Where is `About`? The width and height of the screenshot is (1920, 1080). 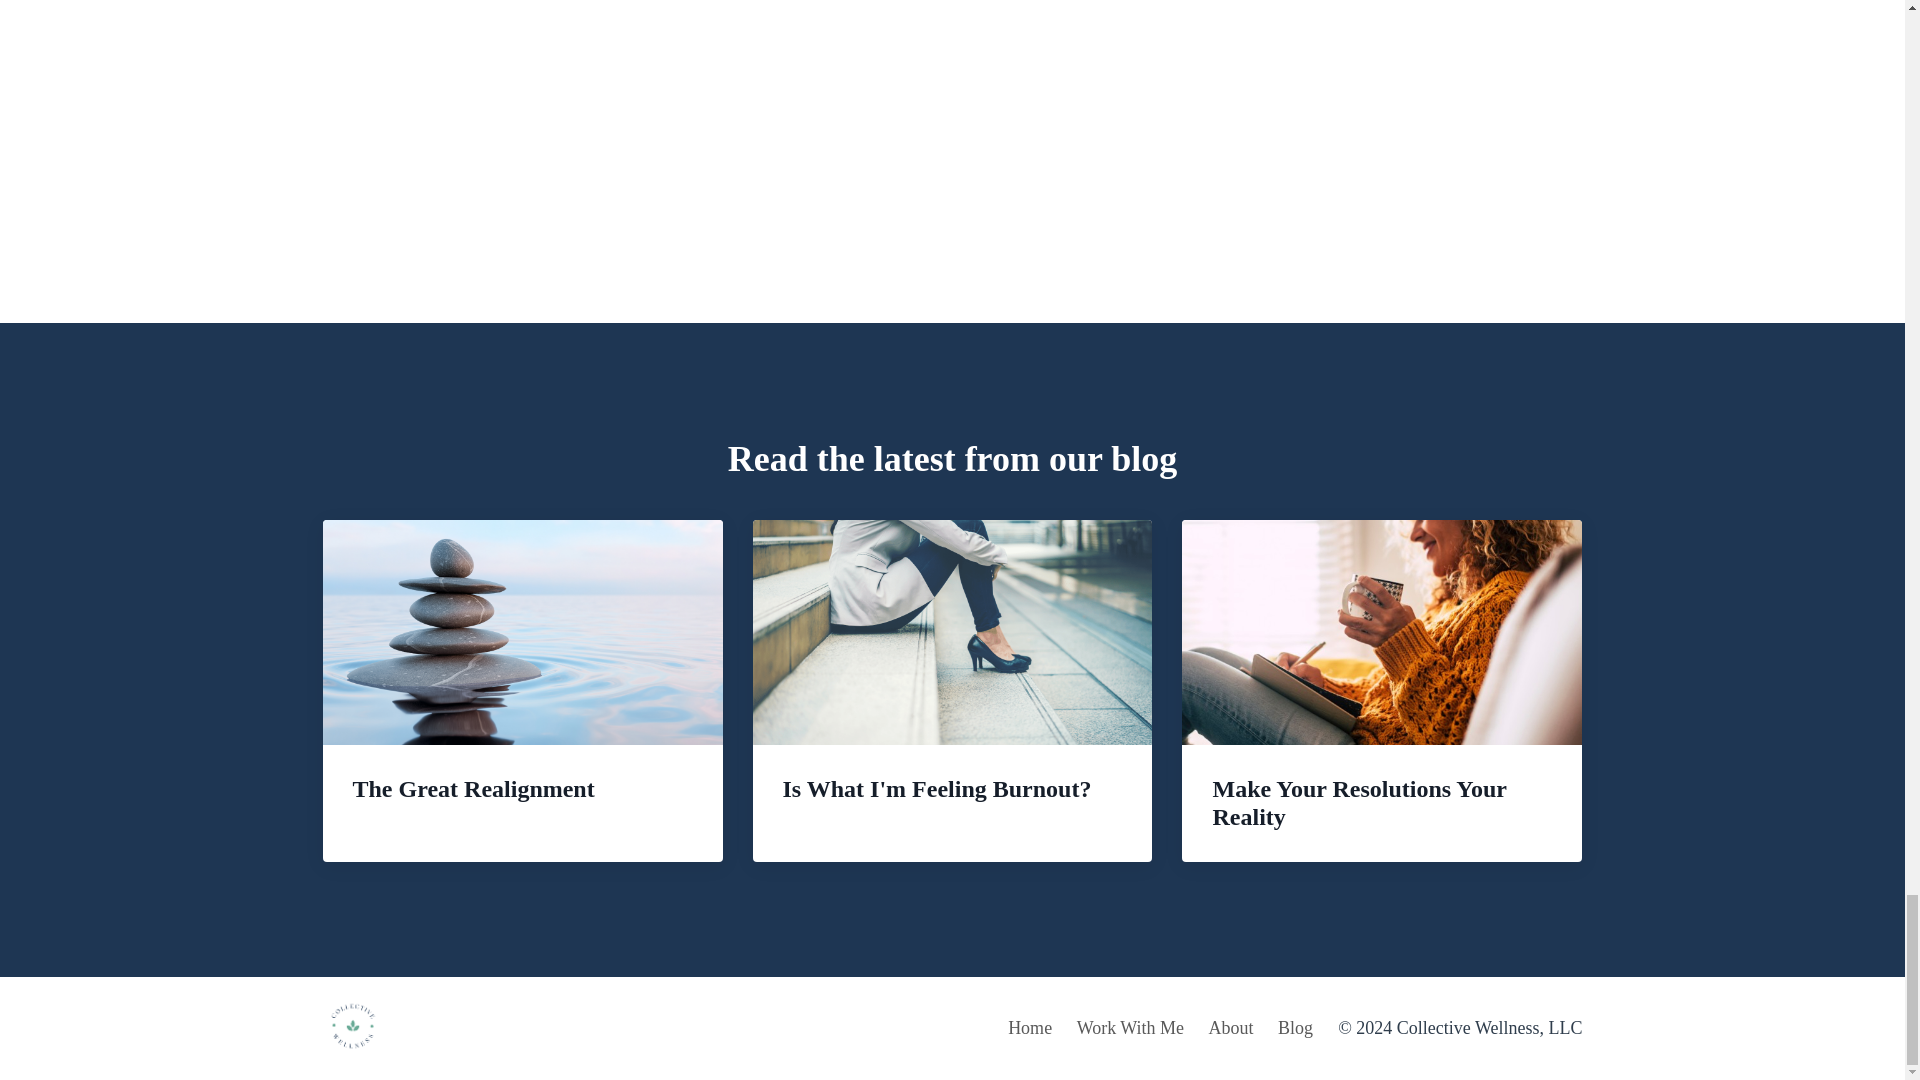 About is located at coordinates (1231, 1028).